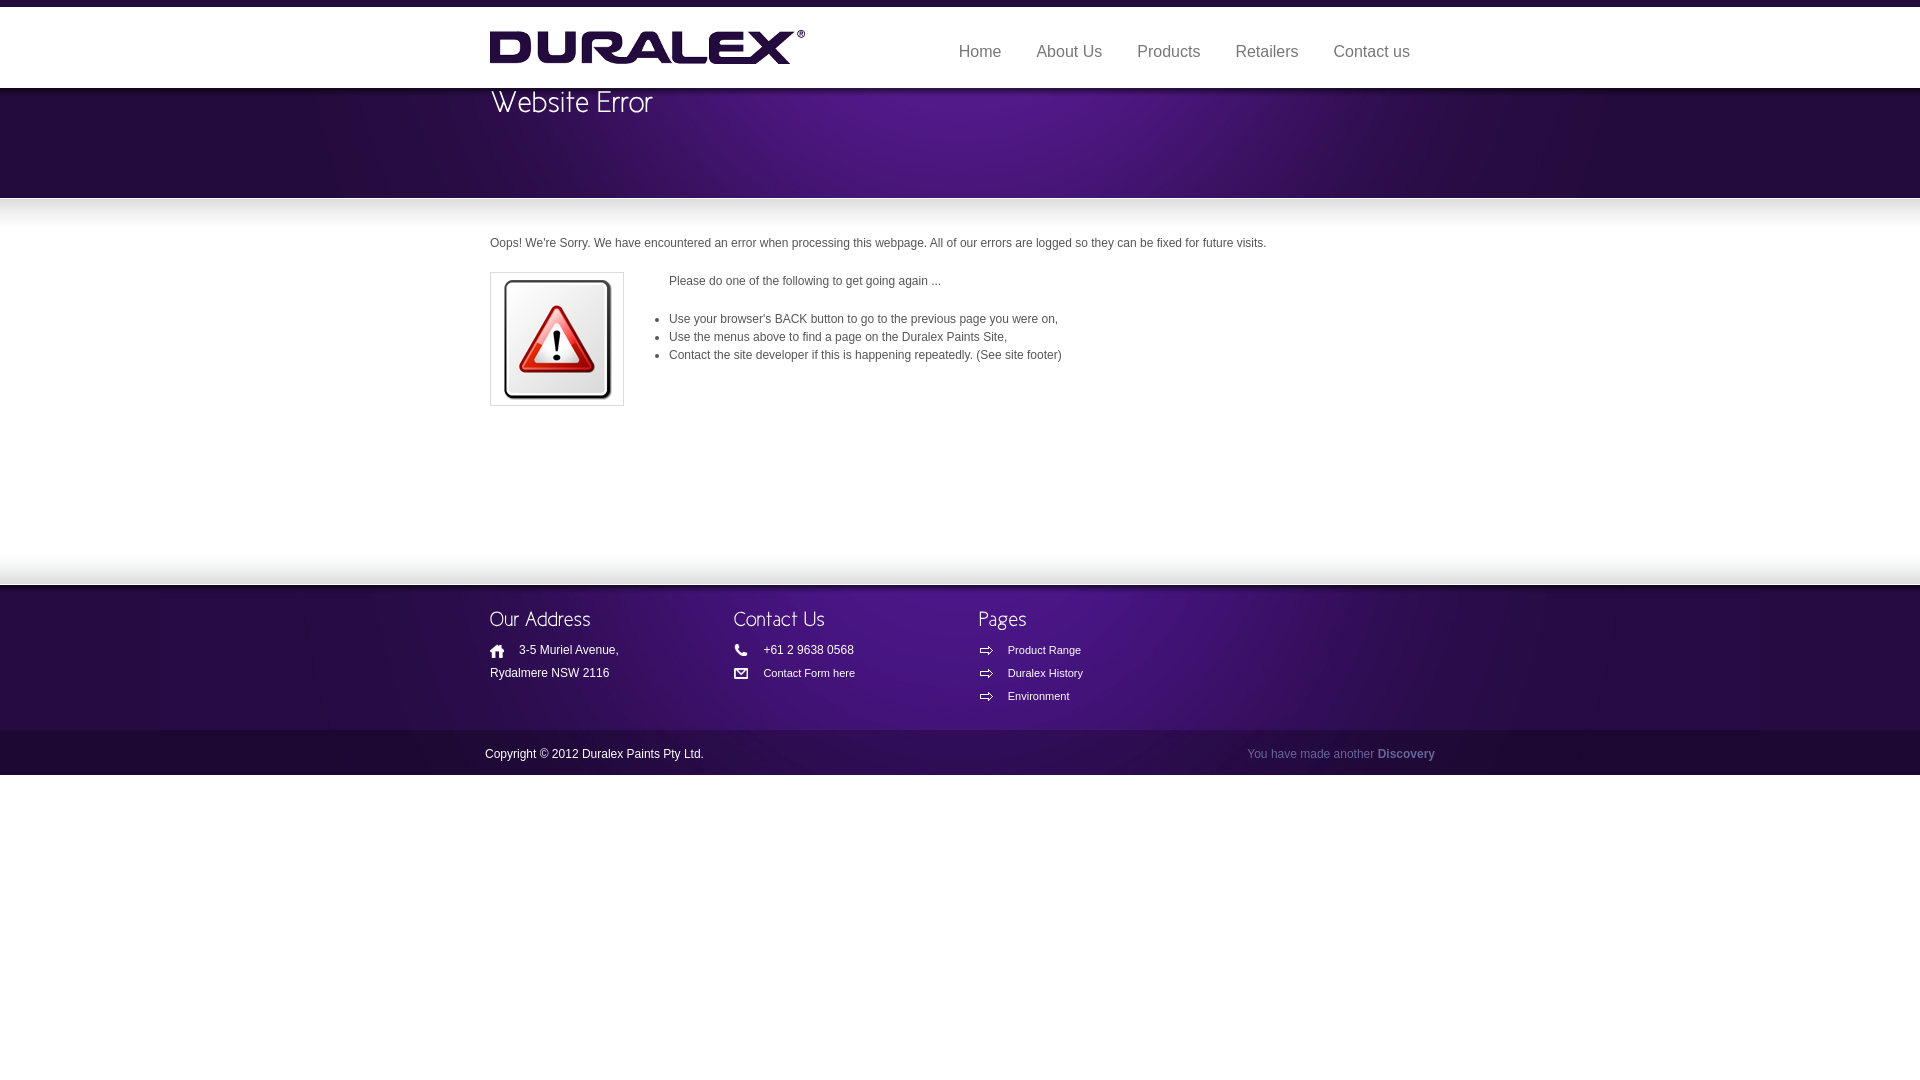  Describe the element at coordinates (1062, 650) in the screenshot. I see `Product Range` at that location.